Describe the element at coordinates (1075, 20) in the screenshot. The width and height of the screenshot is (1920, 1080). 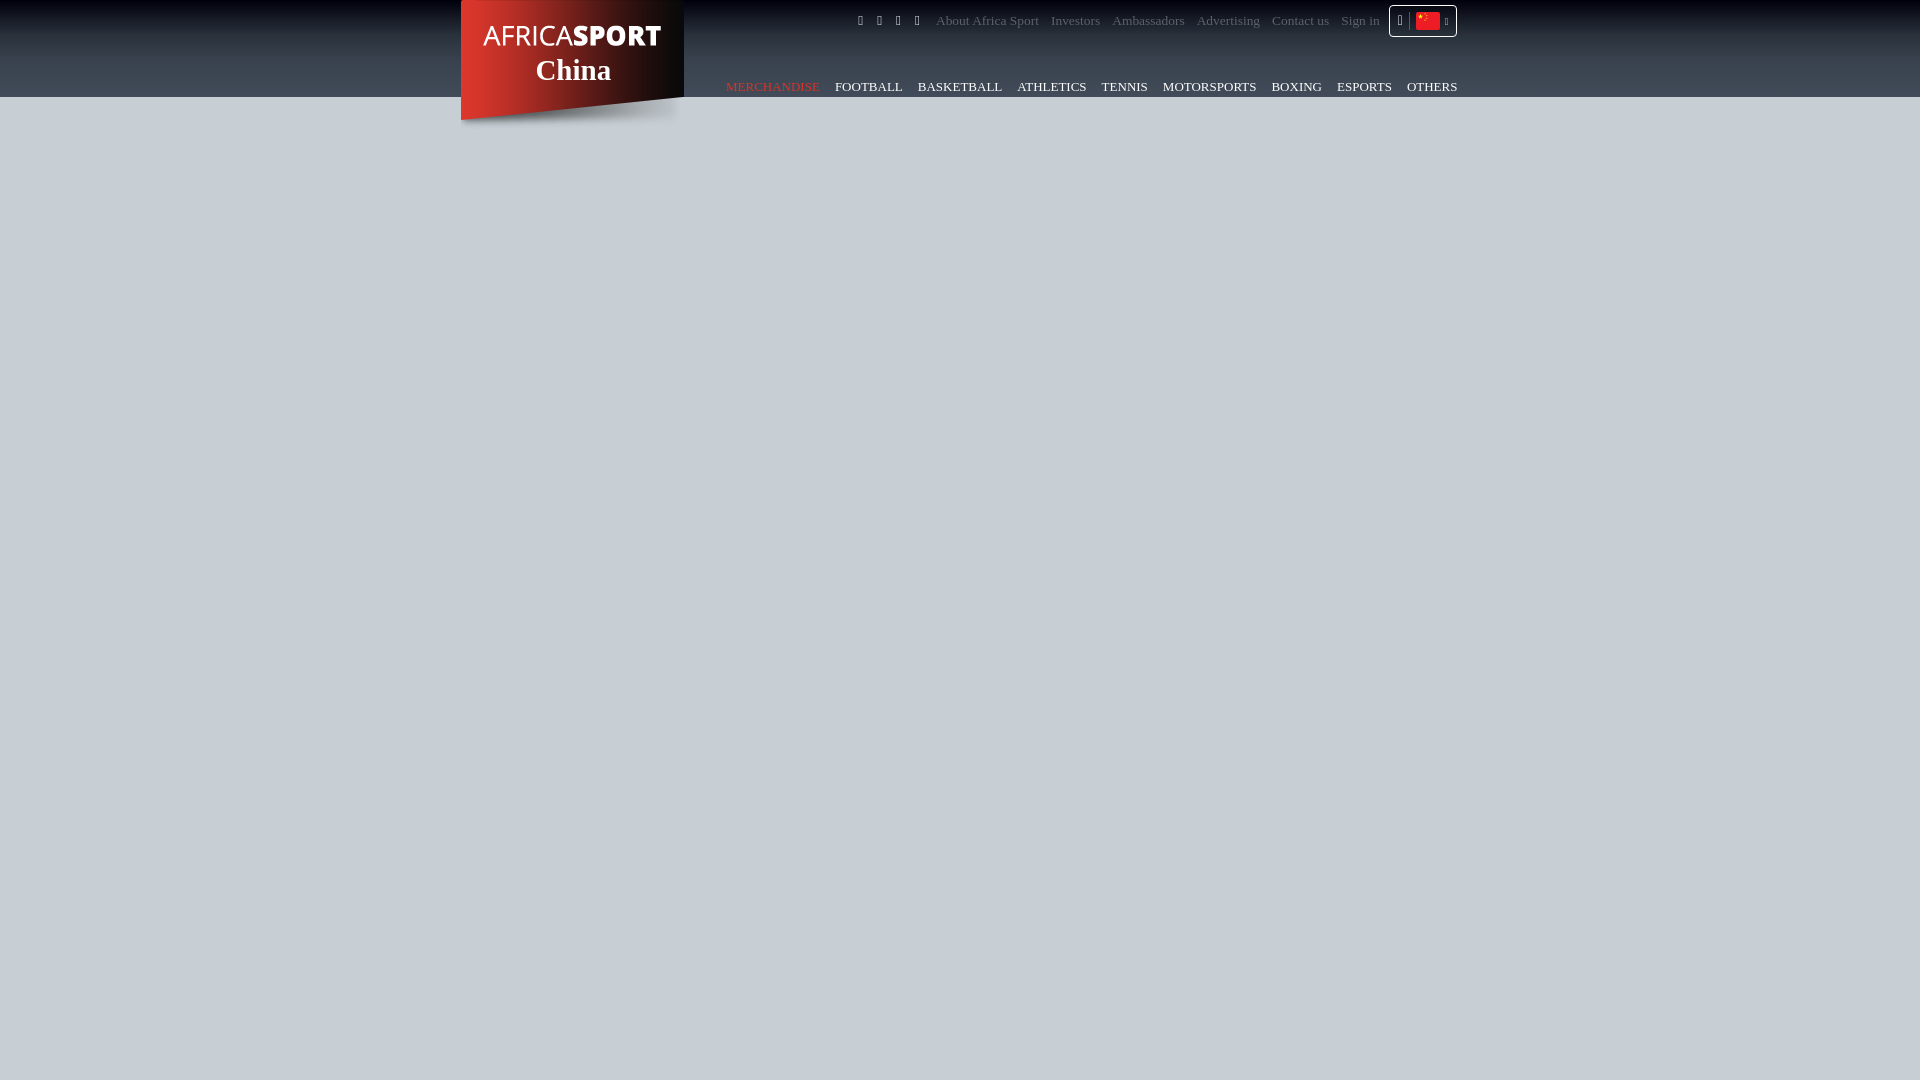
I see `Investors` at that location.